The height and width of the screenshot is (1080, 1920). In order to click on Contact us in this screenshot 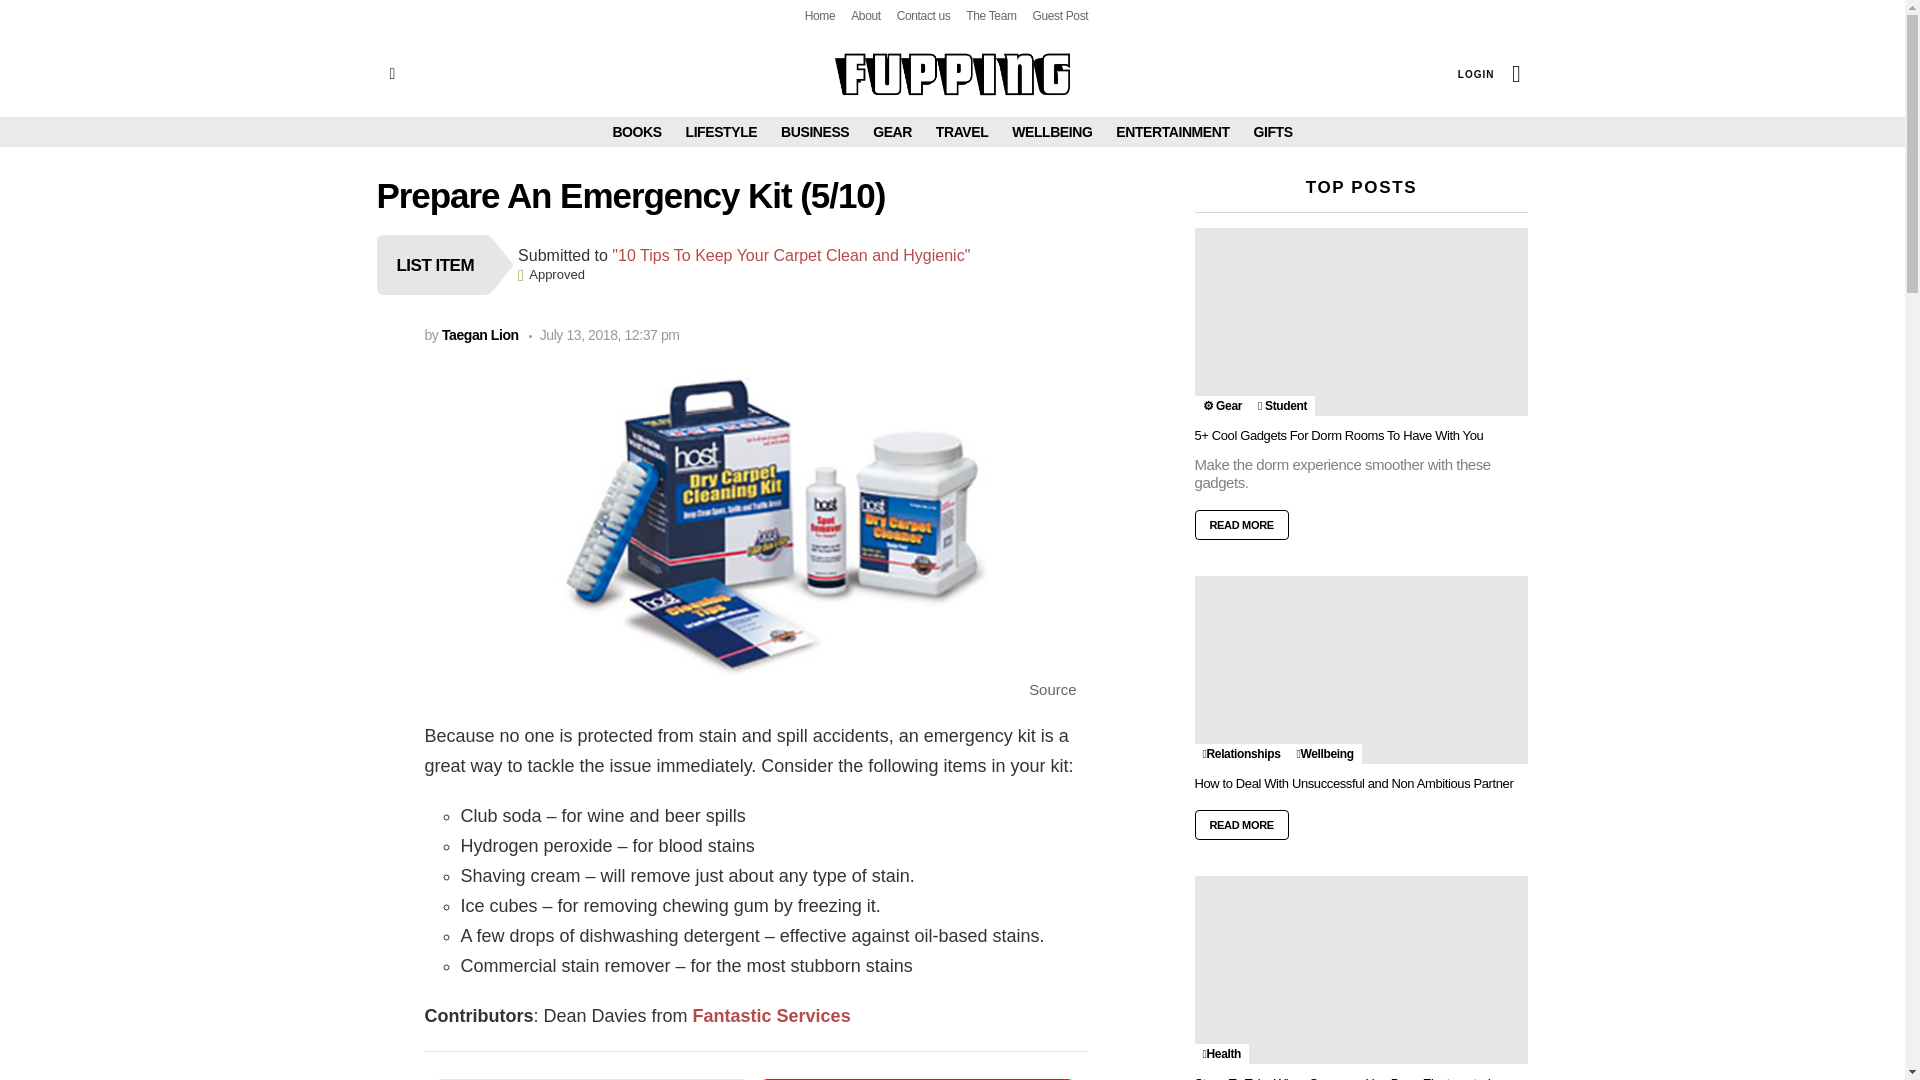, I will do `click(923, 16)`.